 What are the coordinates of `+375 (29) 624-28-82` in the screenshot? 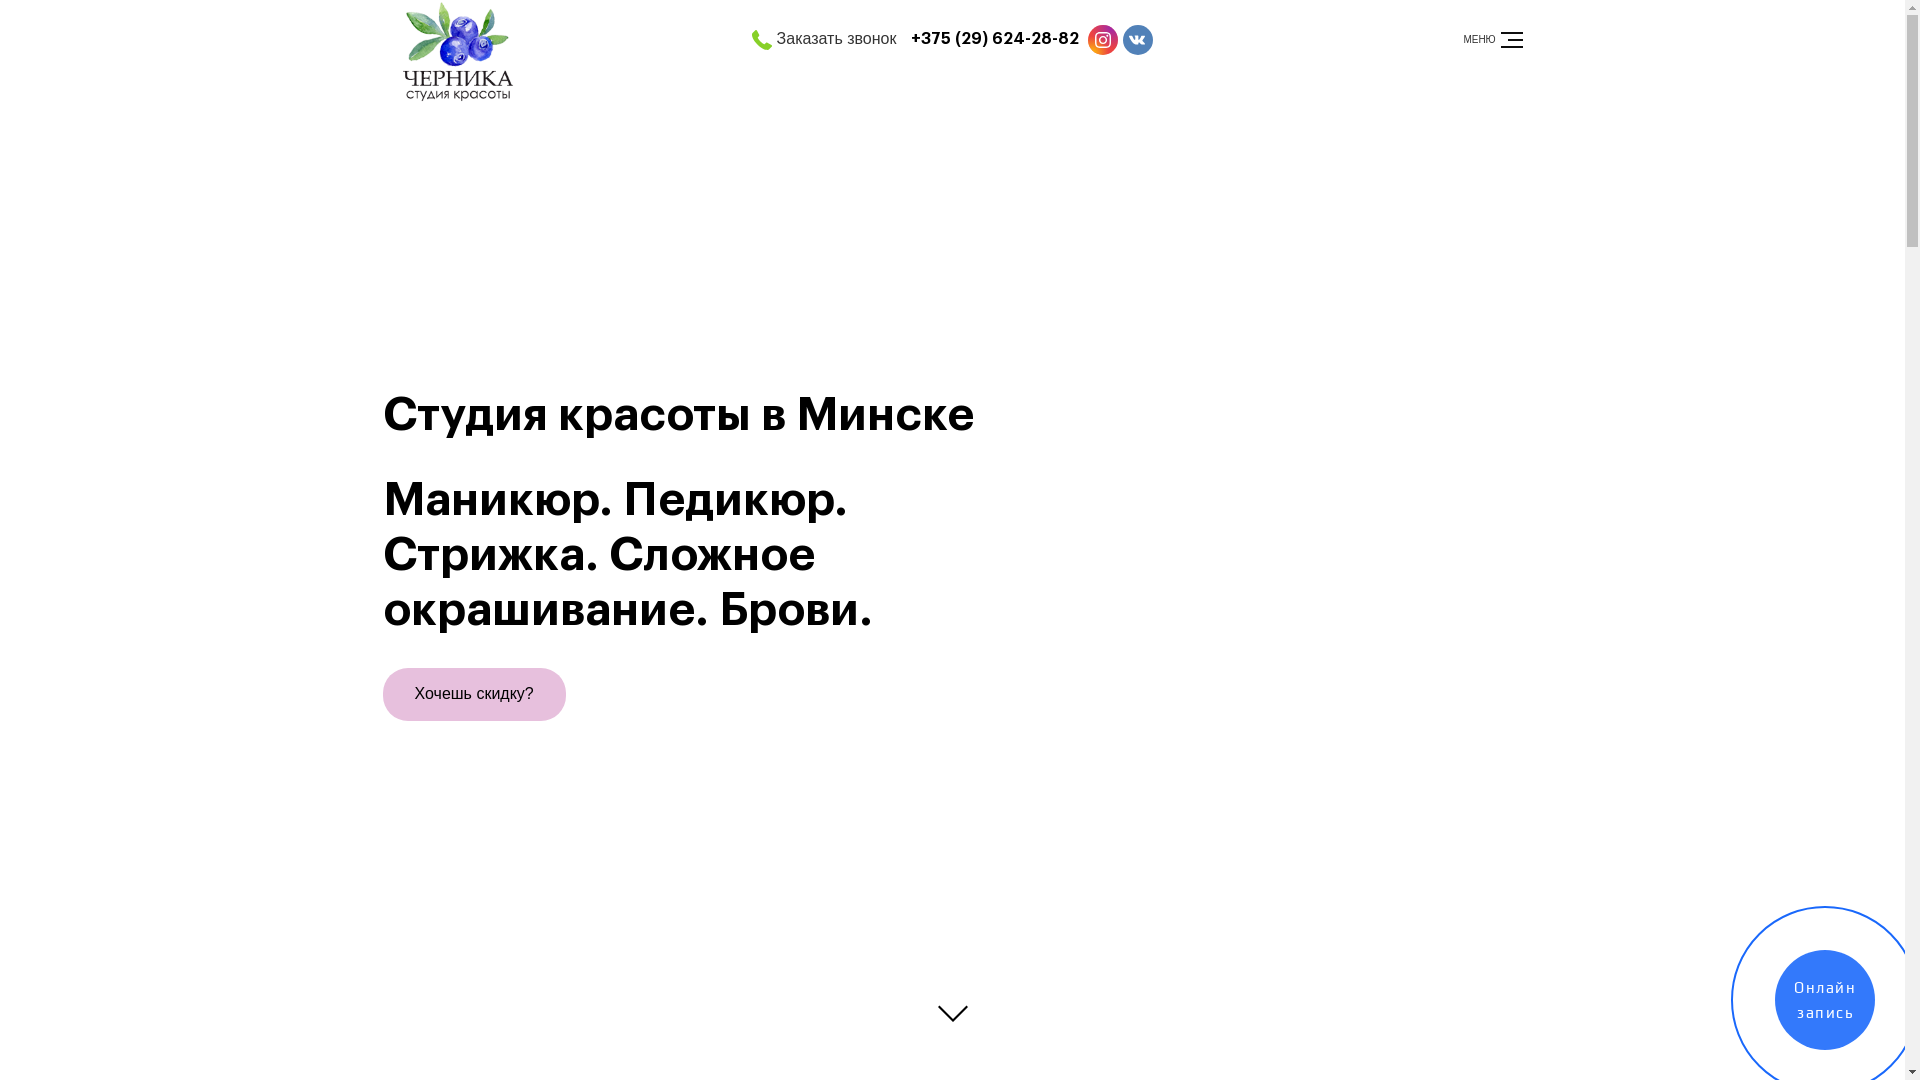 It's located at (995, 40).